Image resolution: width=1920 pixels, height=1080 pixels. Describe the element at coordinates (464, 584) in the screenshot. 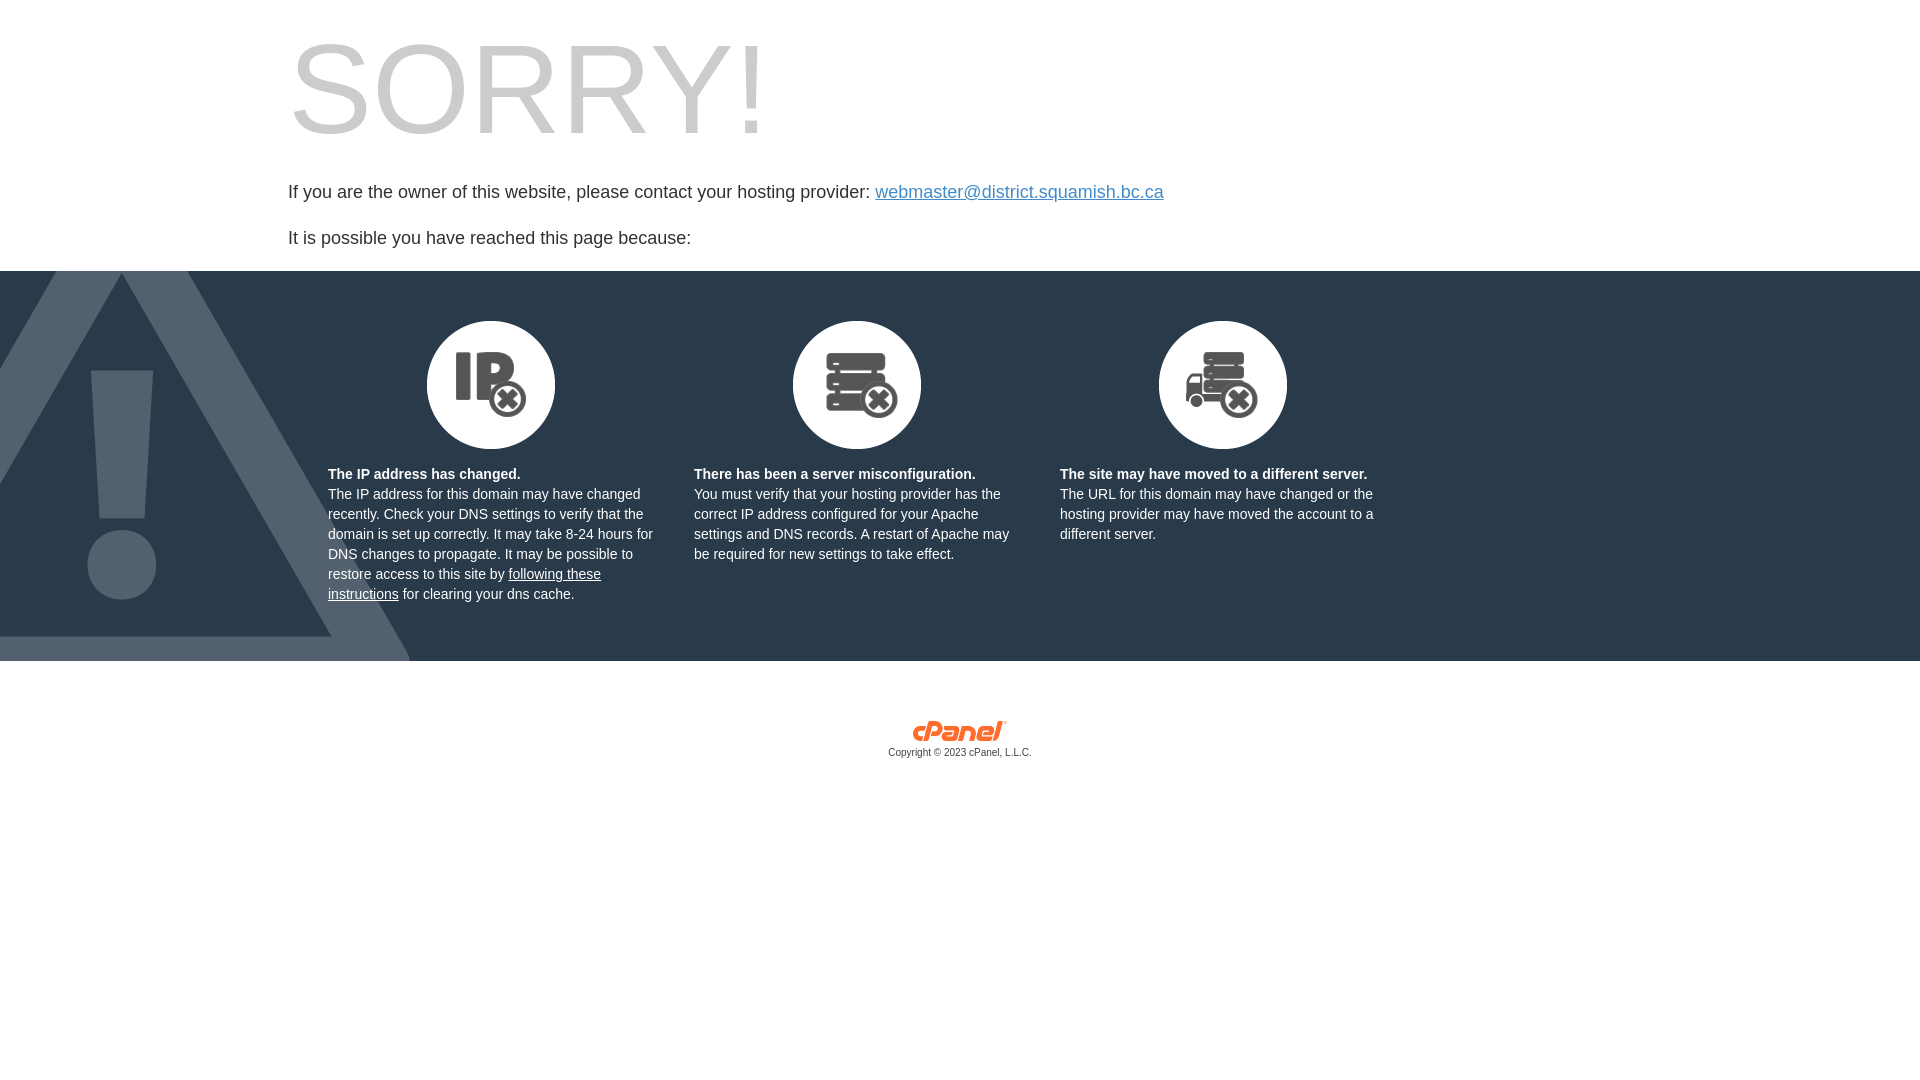

I see `following these instructions` at that location.